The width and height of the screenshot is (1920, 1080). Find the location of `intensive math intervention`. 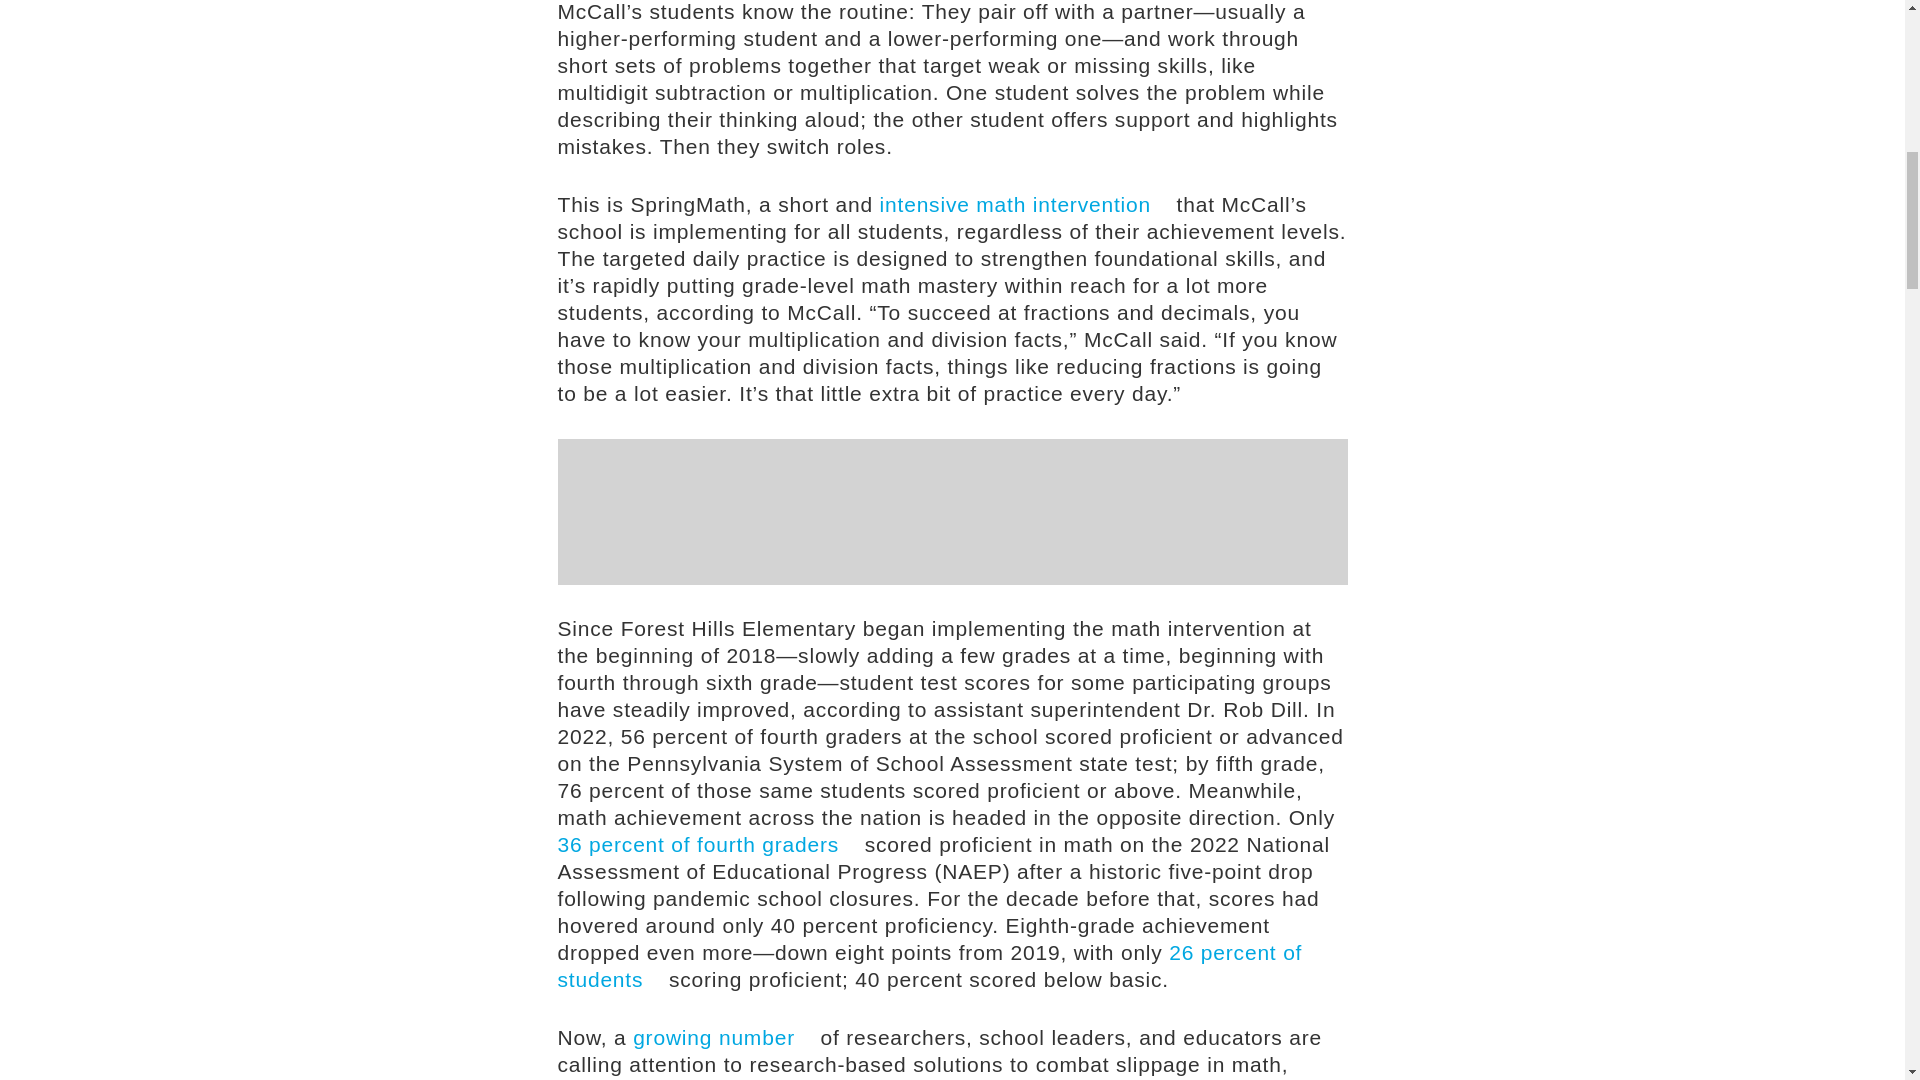

intensive math intervention is located at coordinates (1024, 204).